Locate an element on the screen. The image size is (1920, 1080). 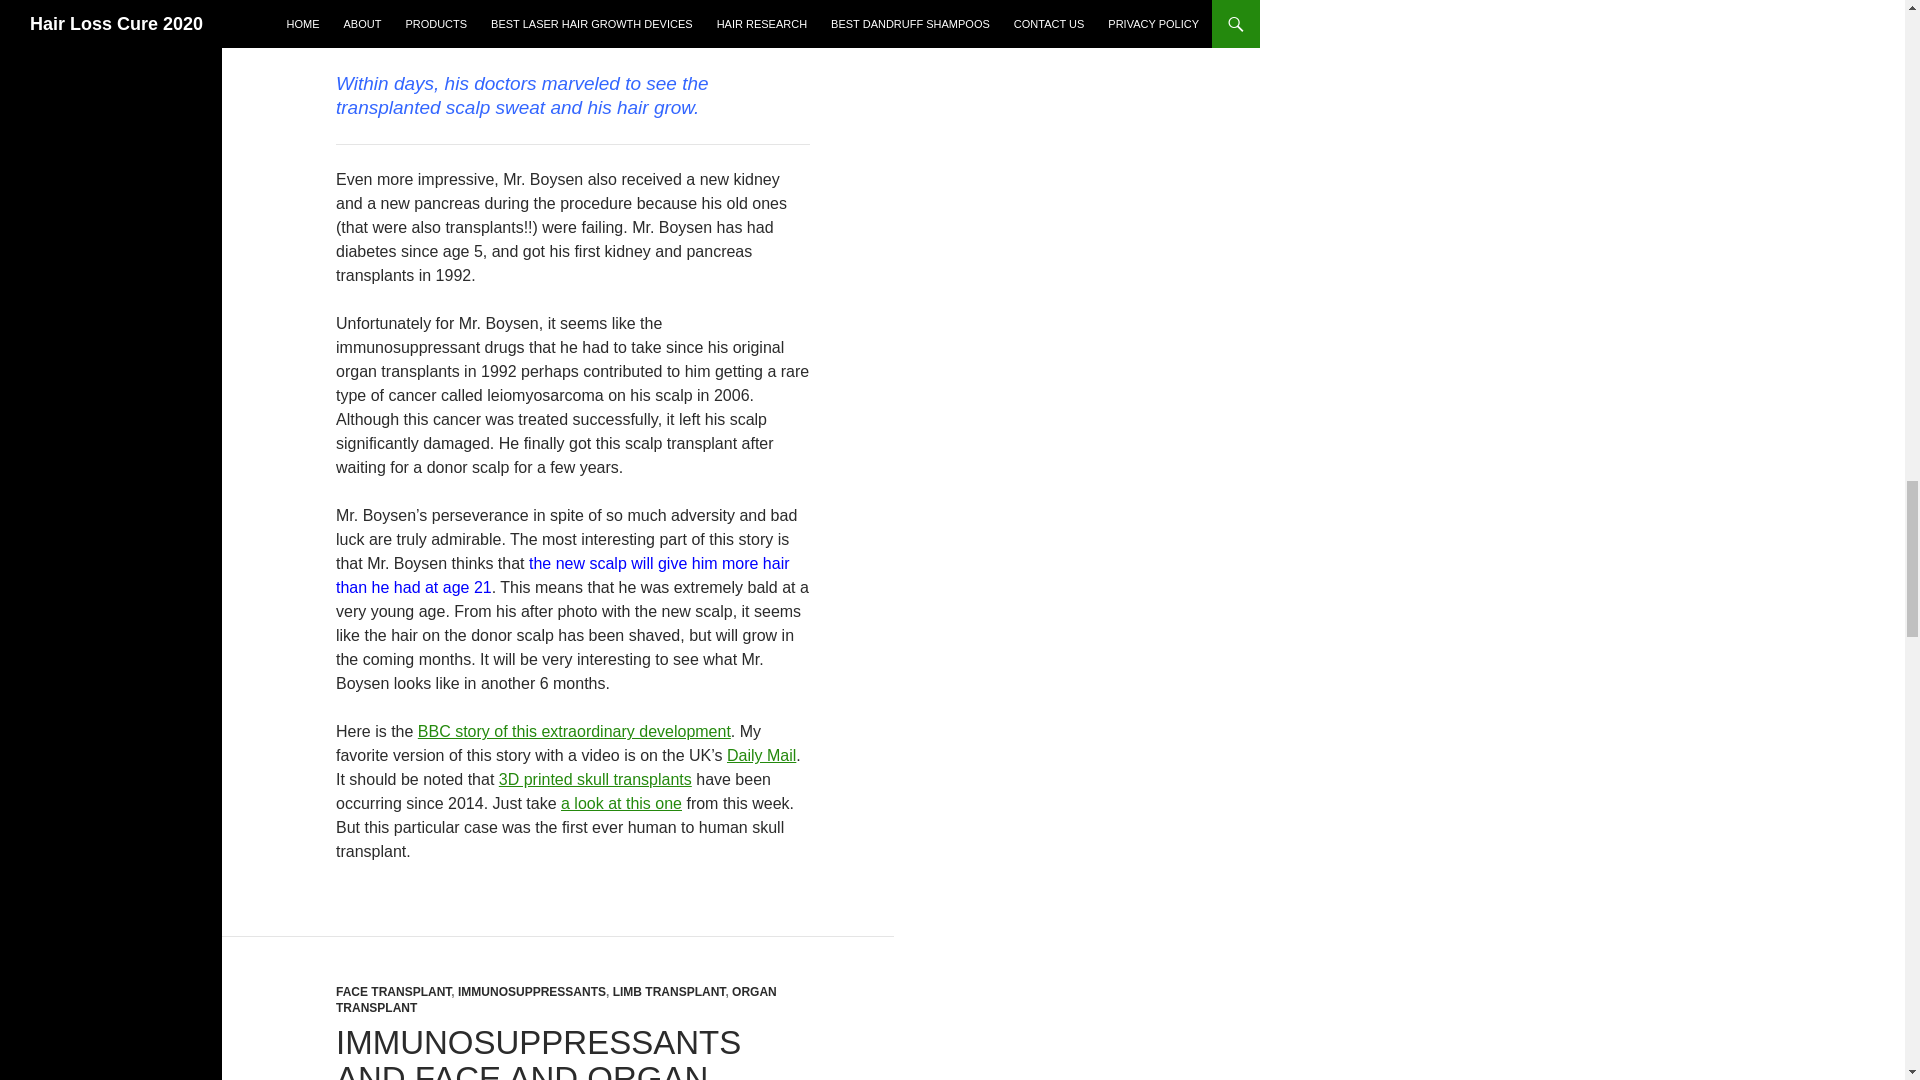
FACE TRANSPLANT is located at coordinates (394, 992).